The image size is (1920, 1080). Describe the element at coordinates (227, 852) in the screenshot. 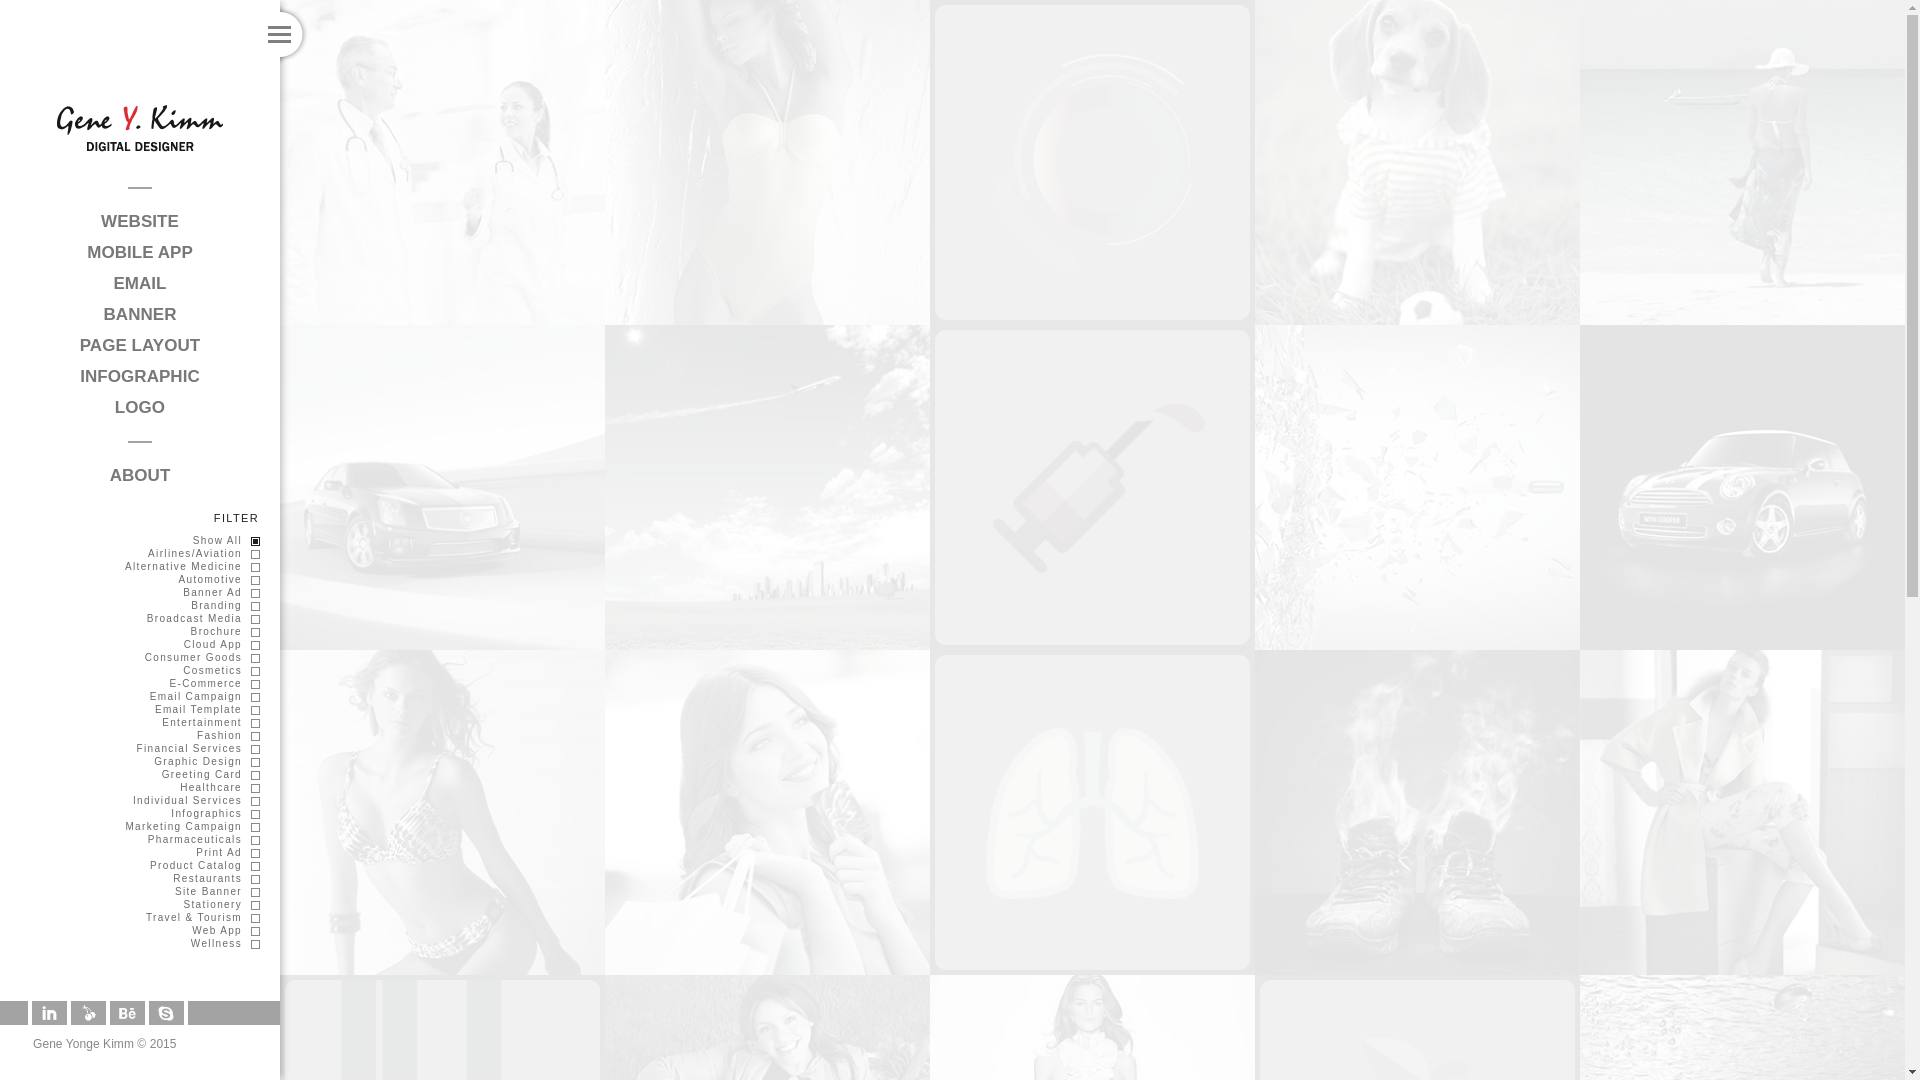

I see `Print Ad` at that location.